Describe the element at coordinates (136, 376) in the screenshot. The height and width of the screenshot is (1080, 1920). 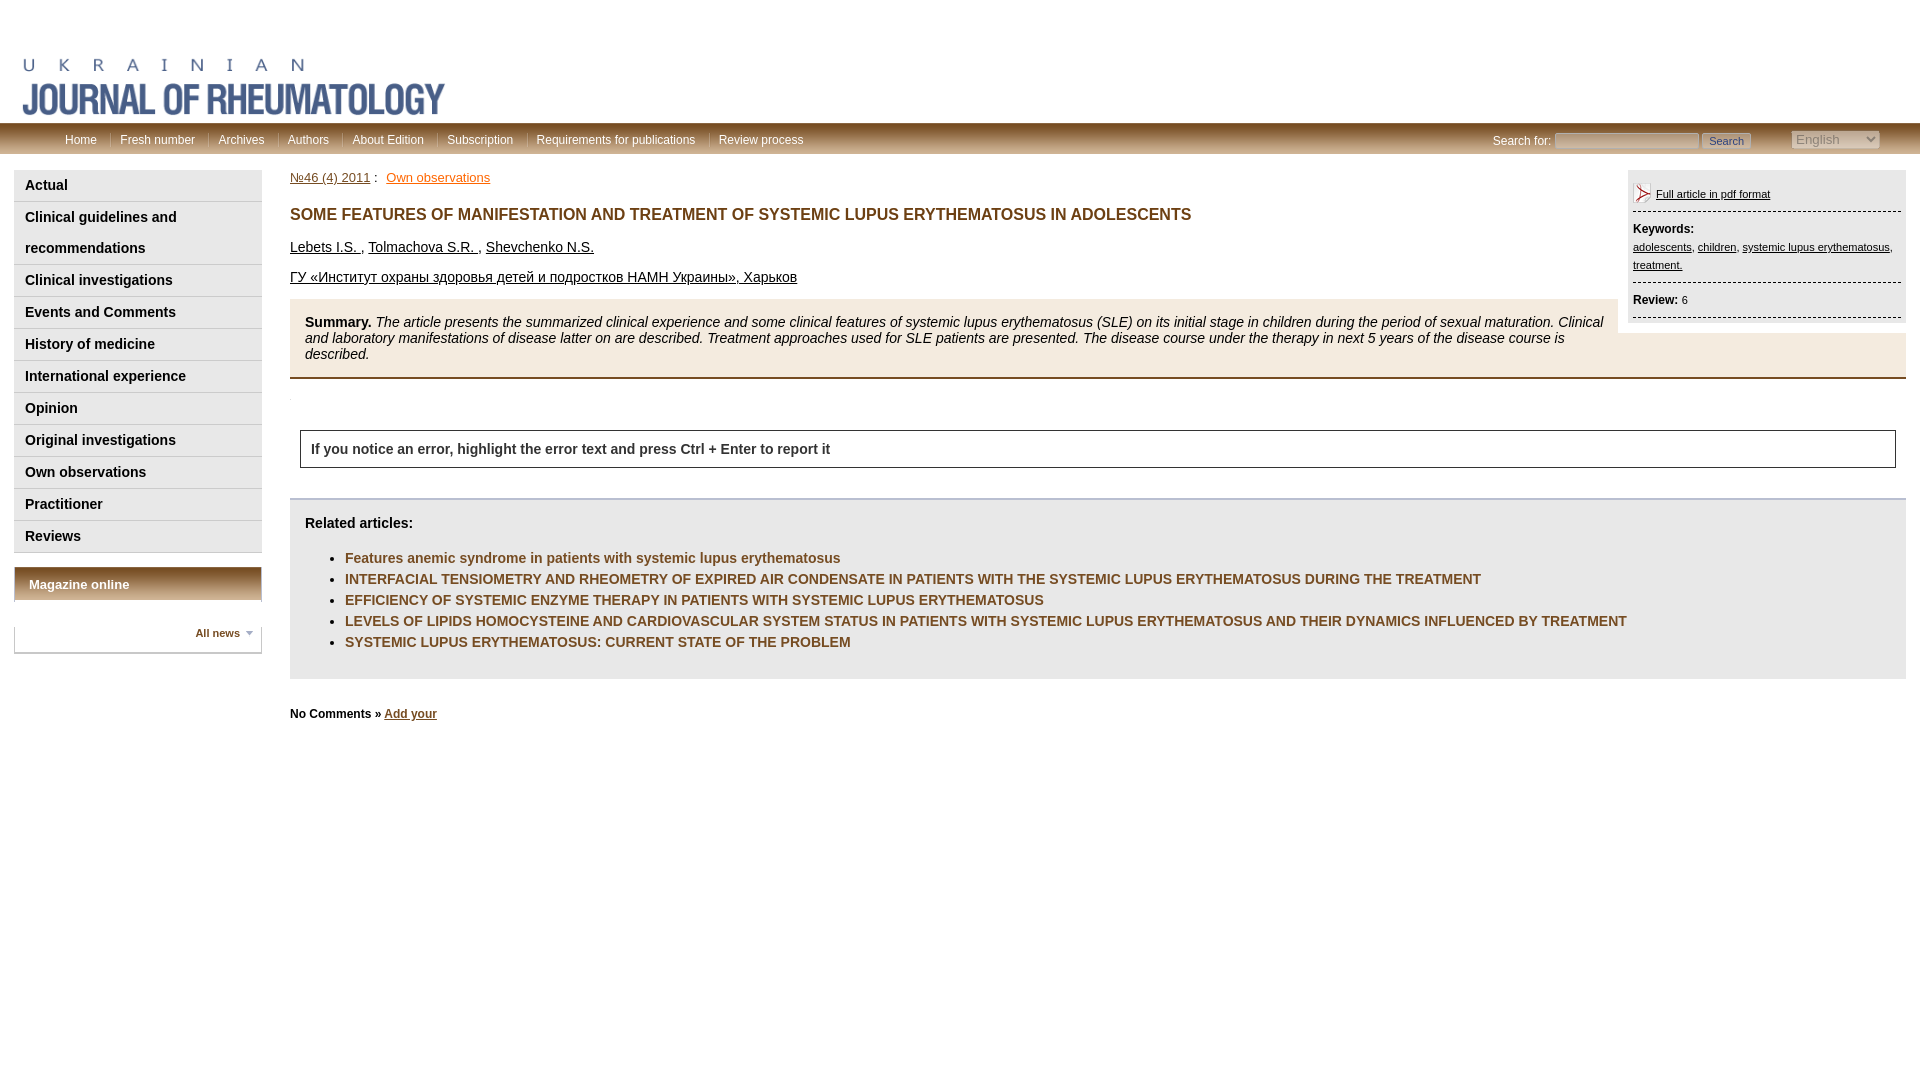
I see `International experience` at that location.